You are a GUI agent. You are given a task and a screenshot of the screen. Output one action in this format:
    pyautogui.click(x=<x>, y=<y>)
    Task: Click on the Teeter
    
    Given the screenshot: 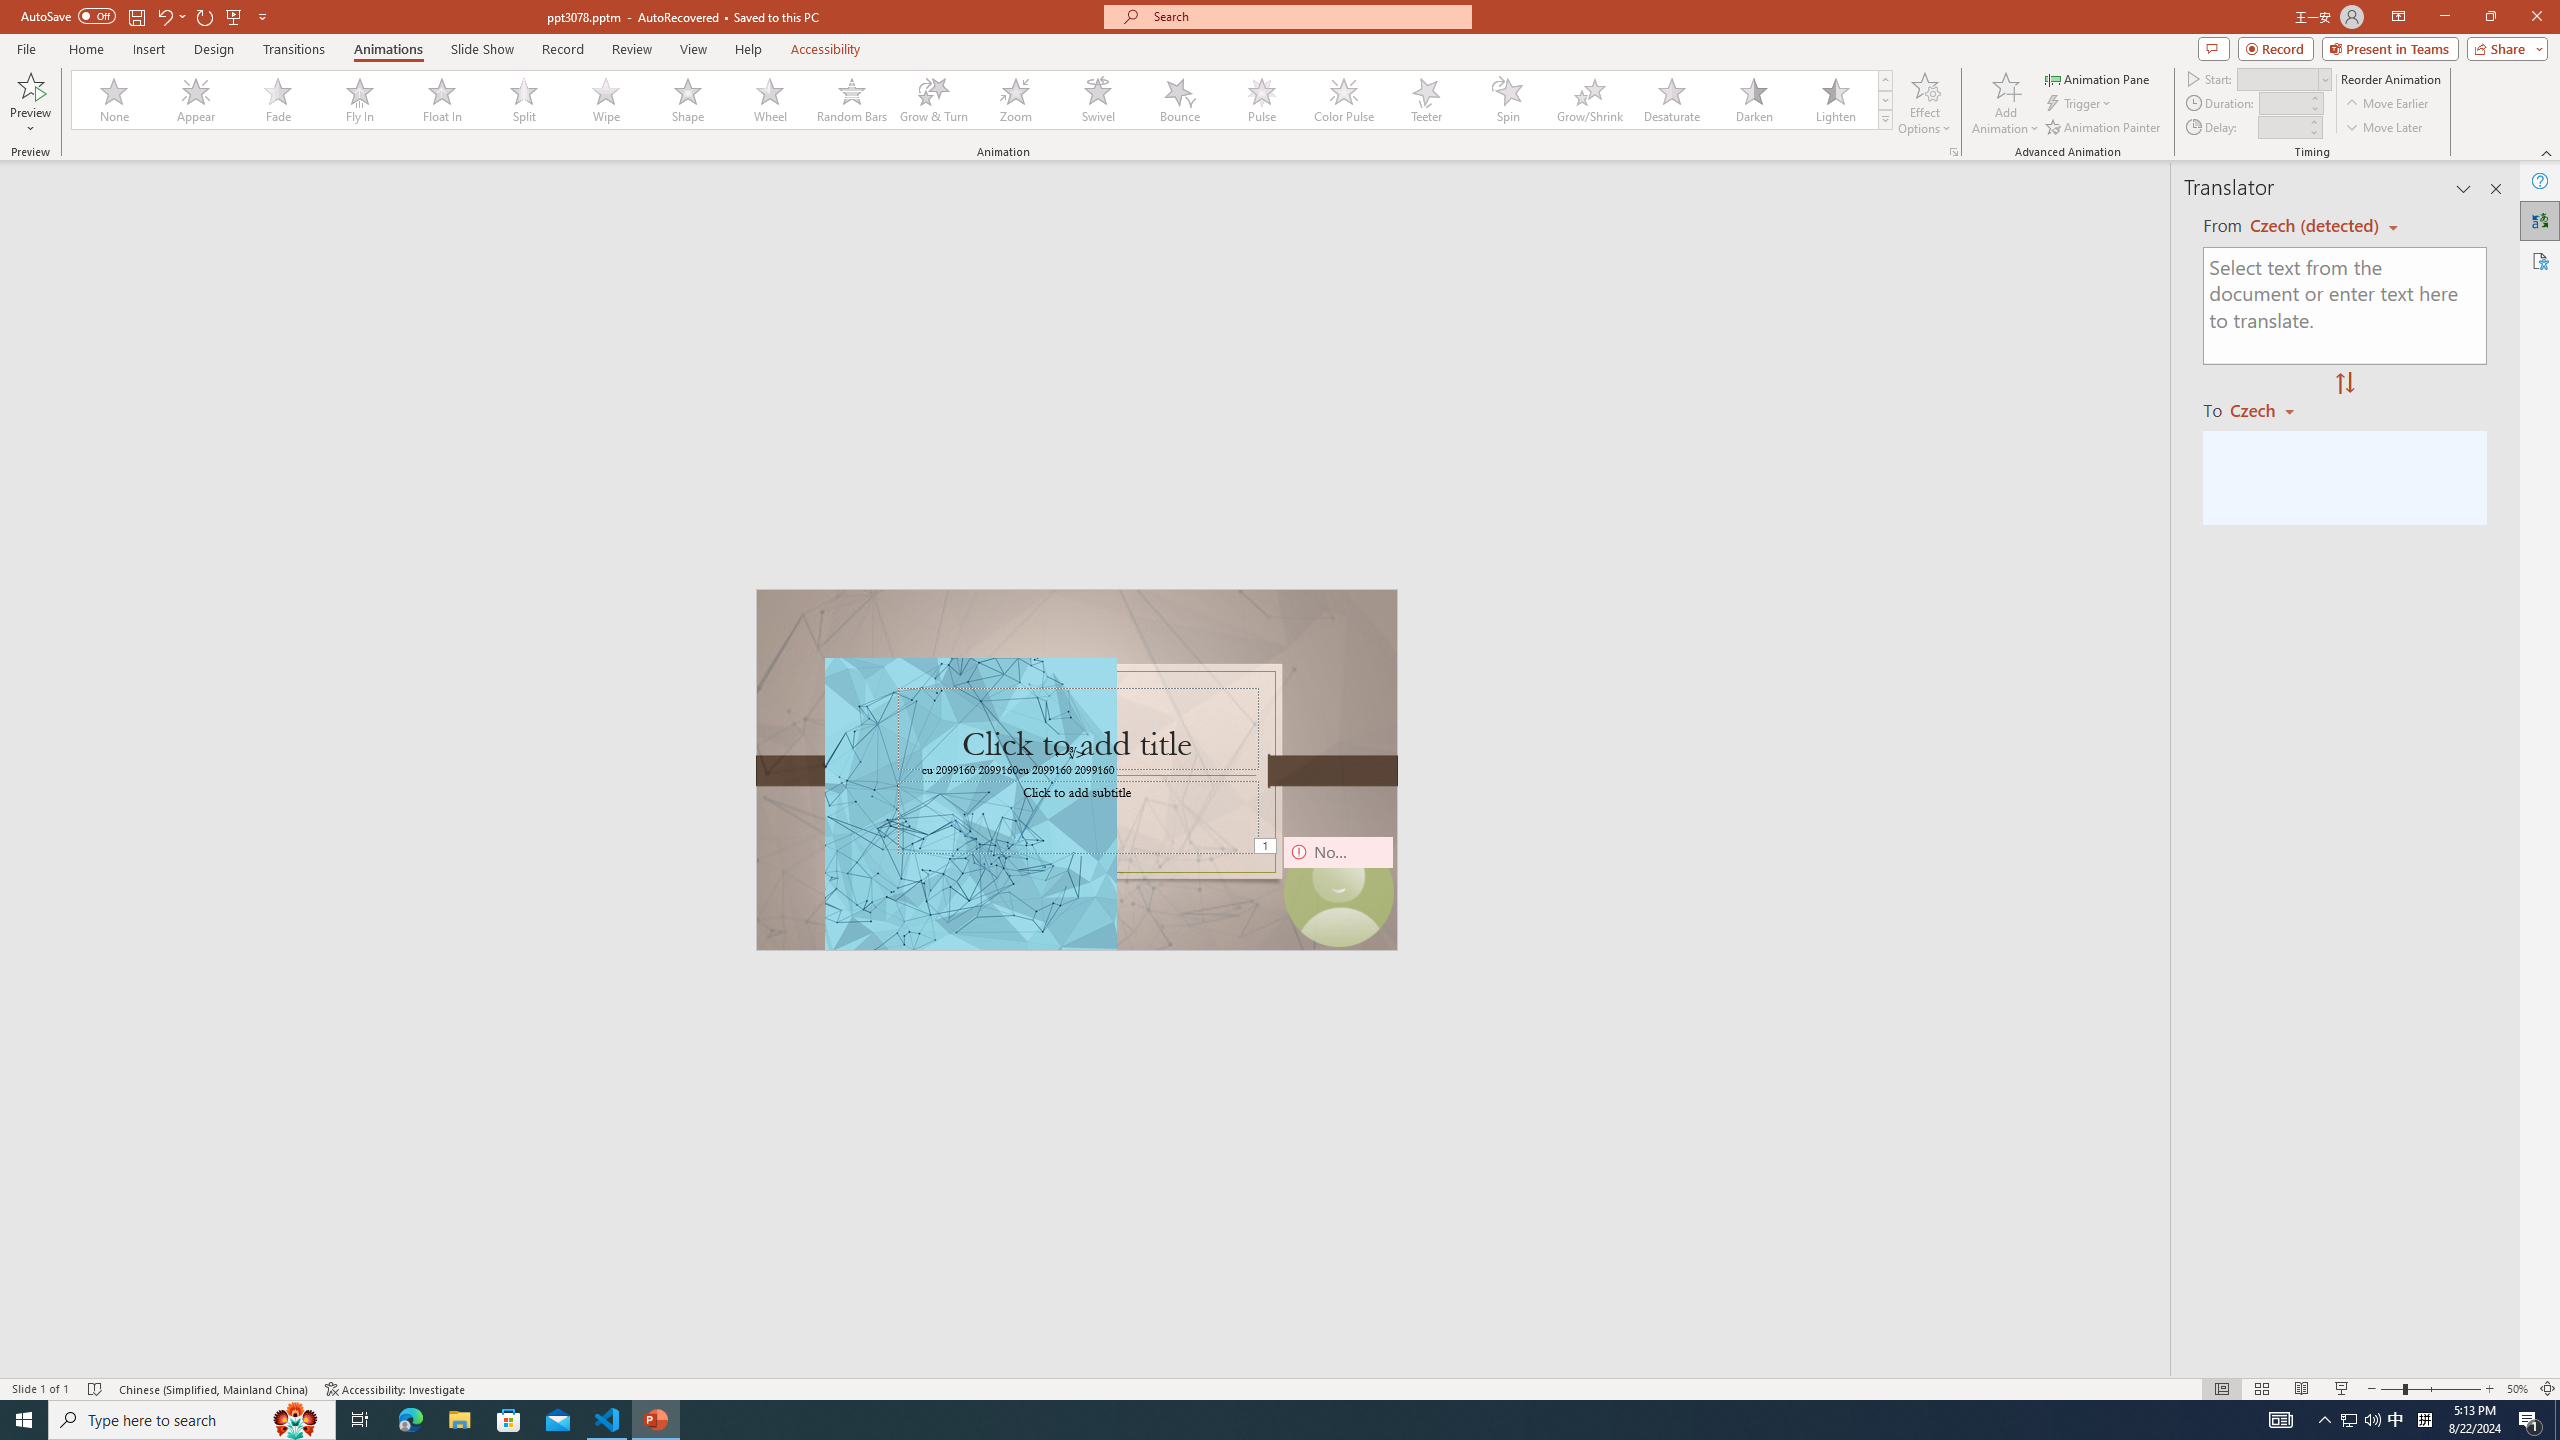 What is the action you would take?
    pyautogui.click(x=1425, y=100)
    